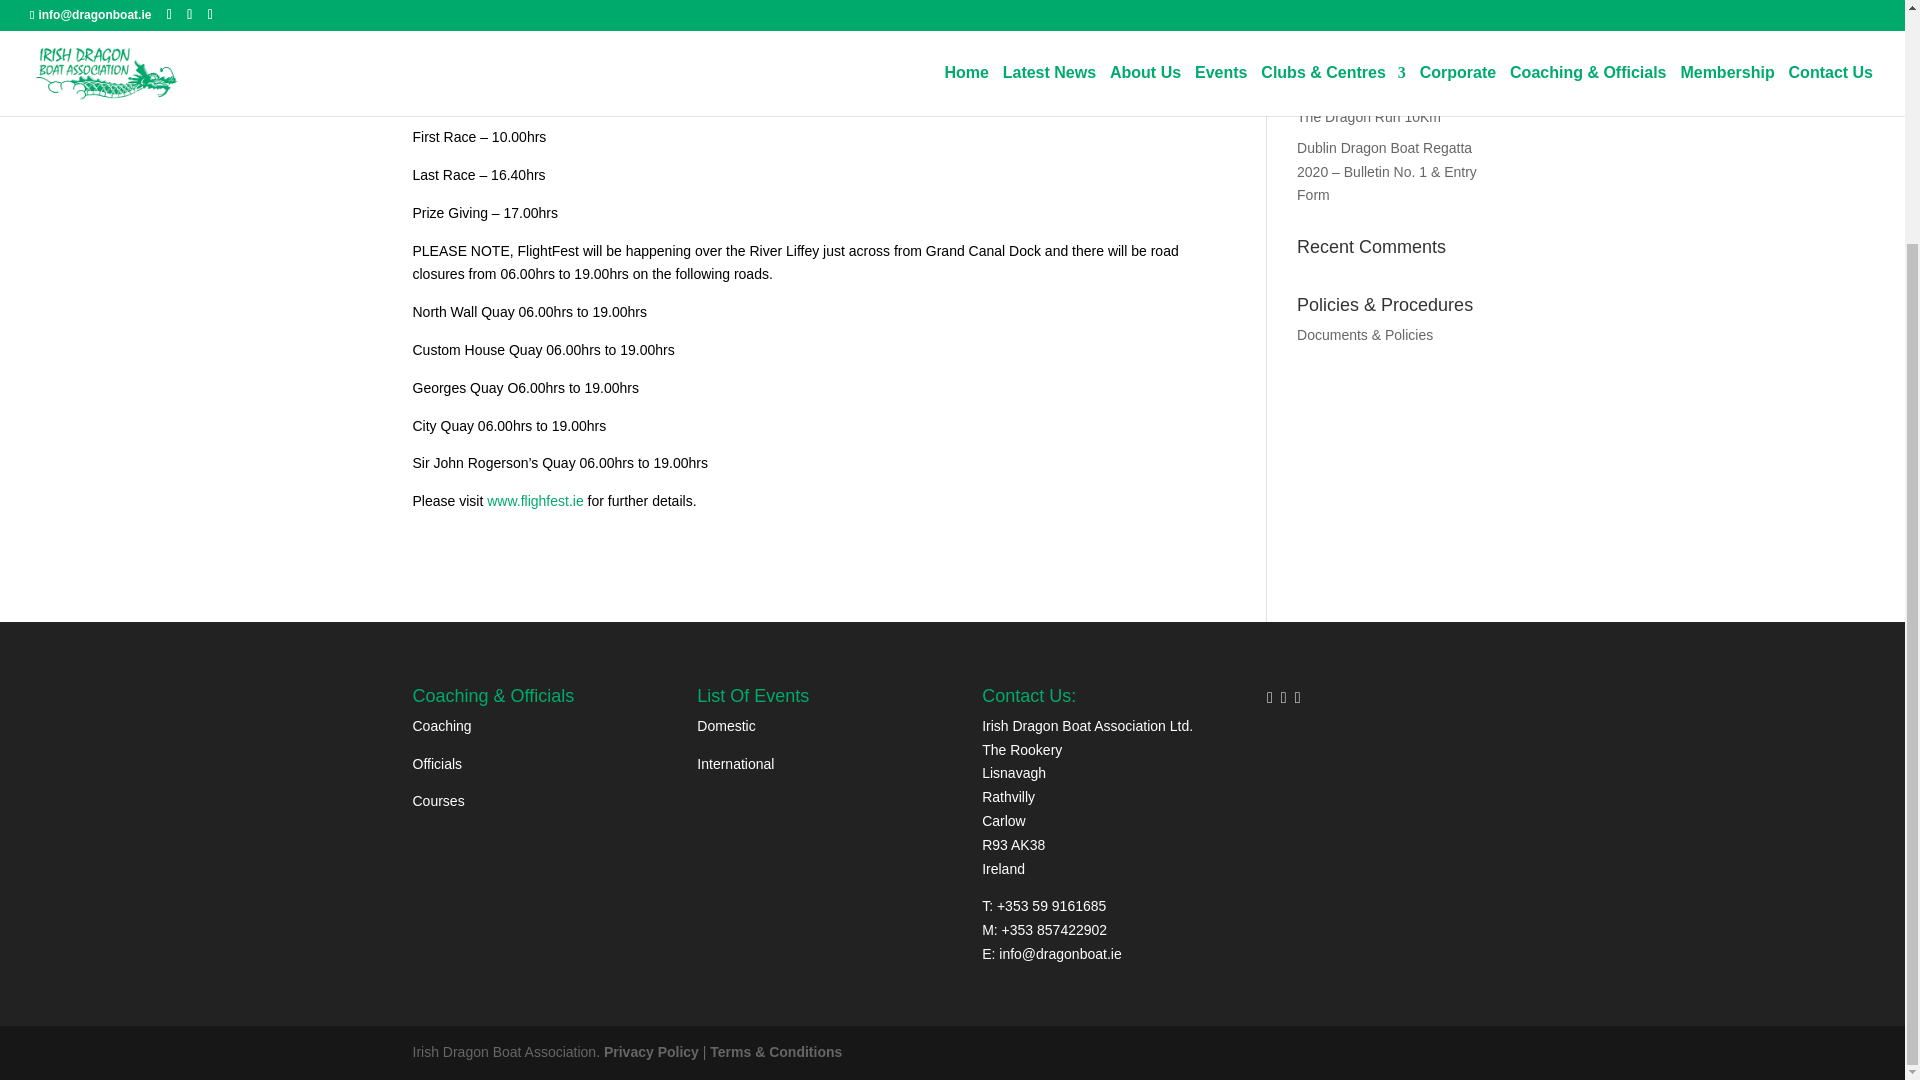 The width and height of the screenshot is (1920, 1080). What do you see at coordinates (437, 764) in the screenshot?
I see `Officials` at bounding box center [437, 764].